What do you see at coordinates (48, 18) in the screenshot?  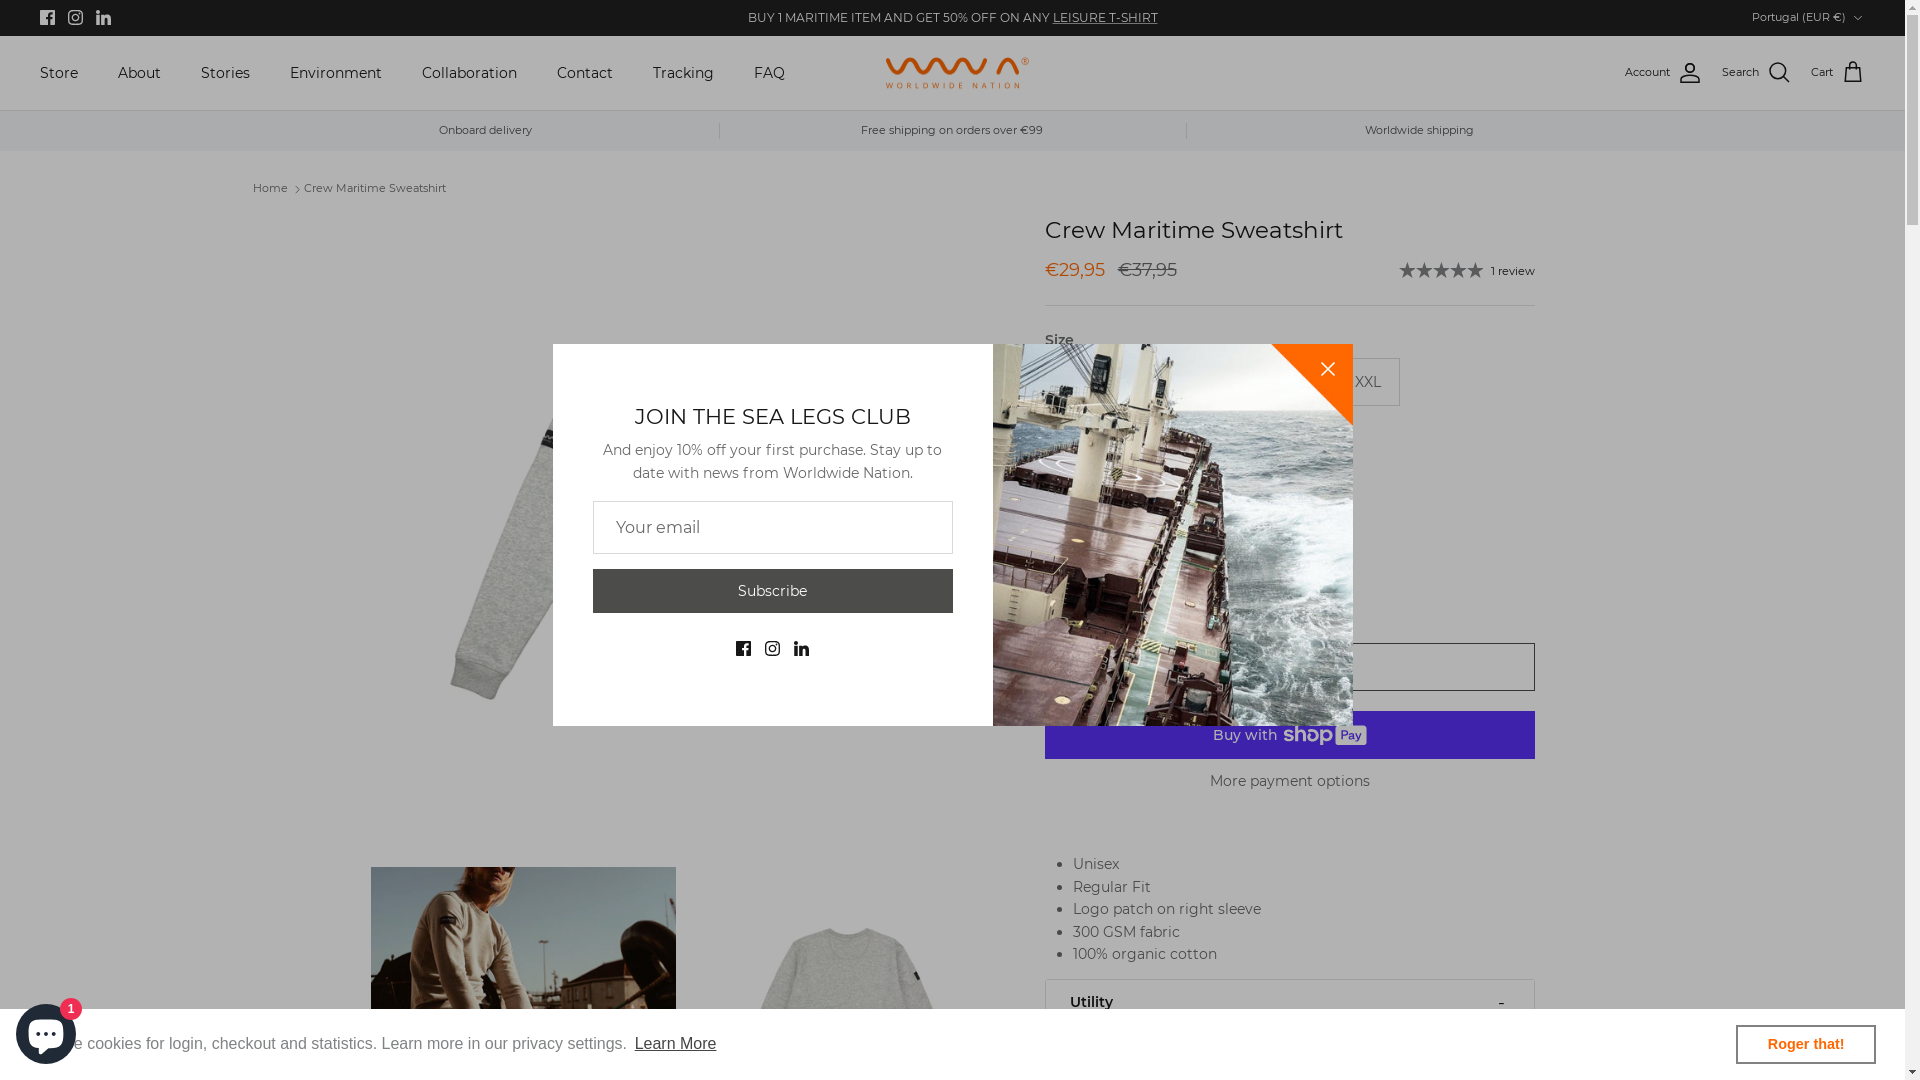 I see `Facebook` at bounding box center [48, 18].